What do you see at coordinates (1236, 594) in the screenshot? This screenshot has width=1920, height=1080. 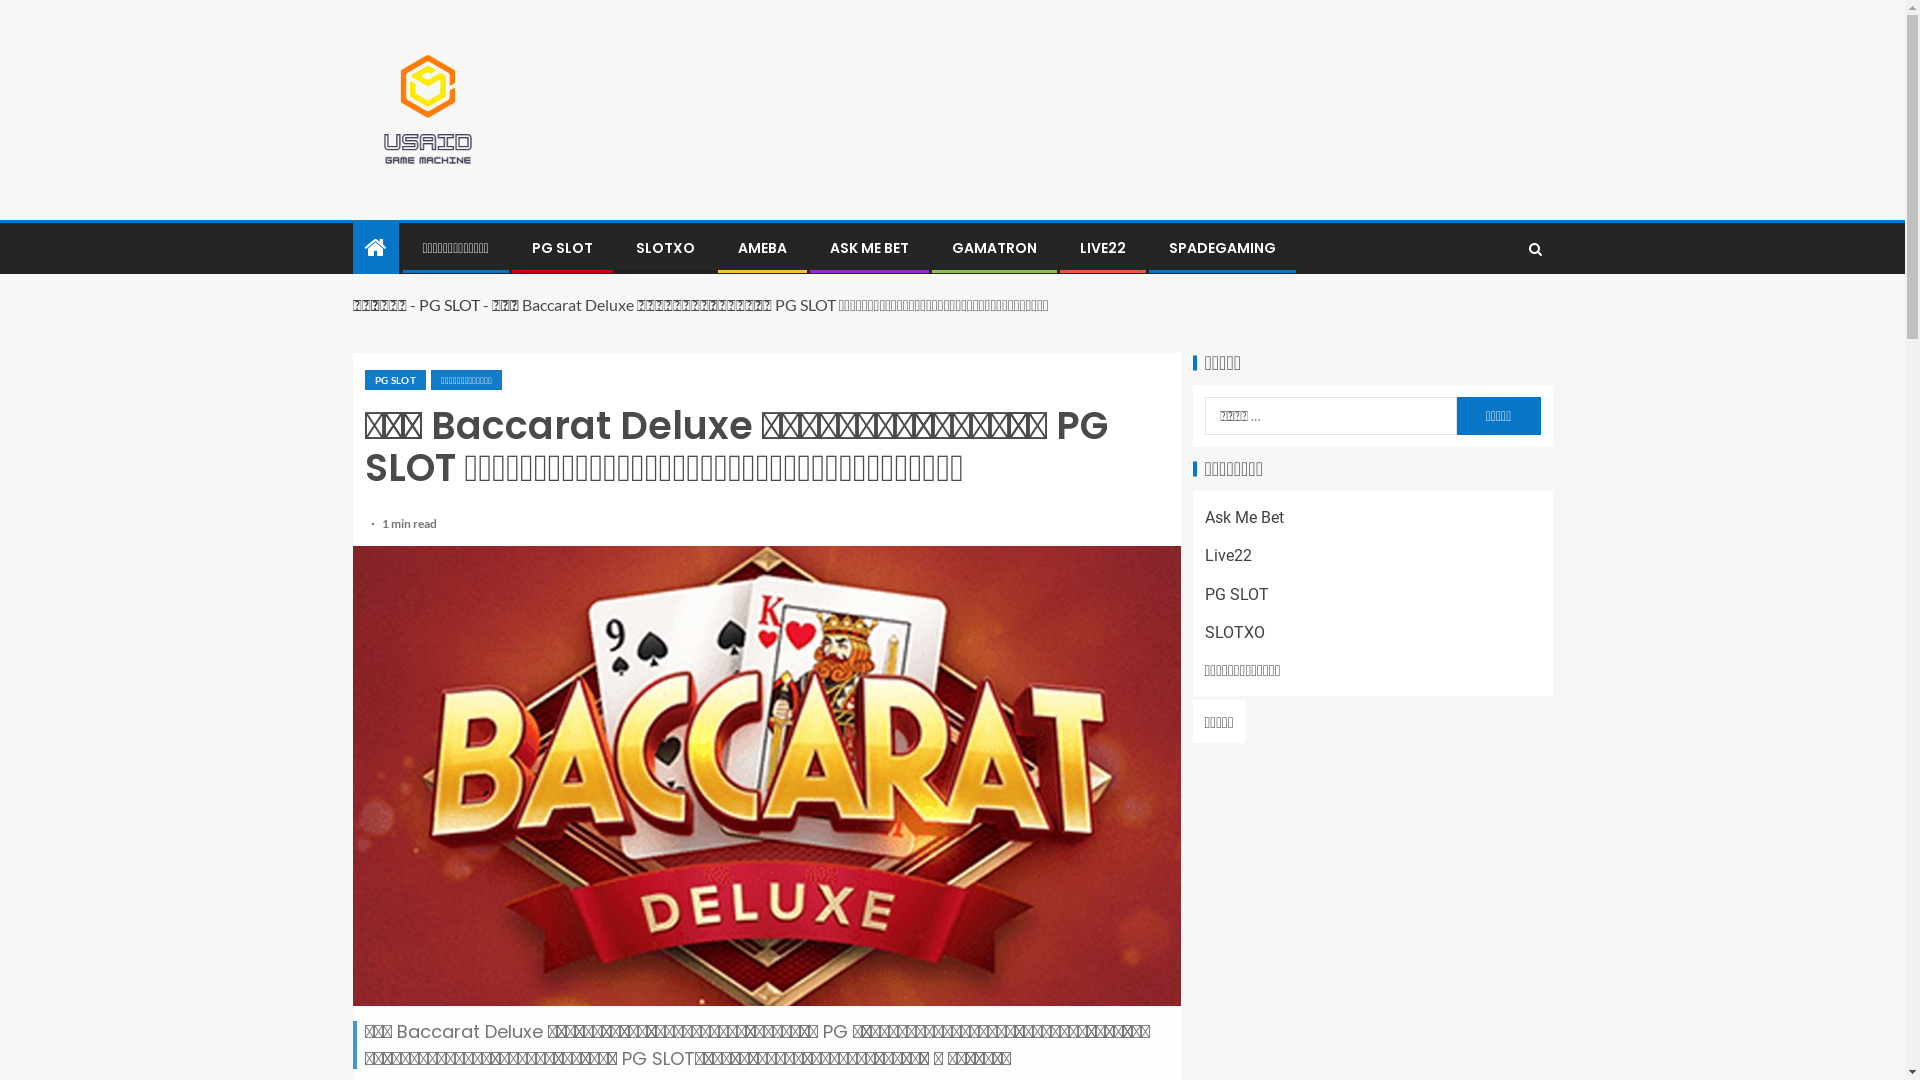 I see `PG SLOT` at bounding box center [1236, 594].